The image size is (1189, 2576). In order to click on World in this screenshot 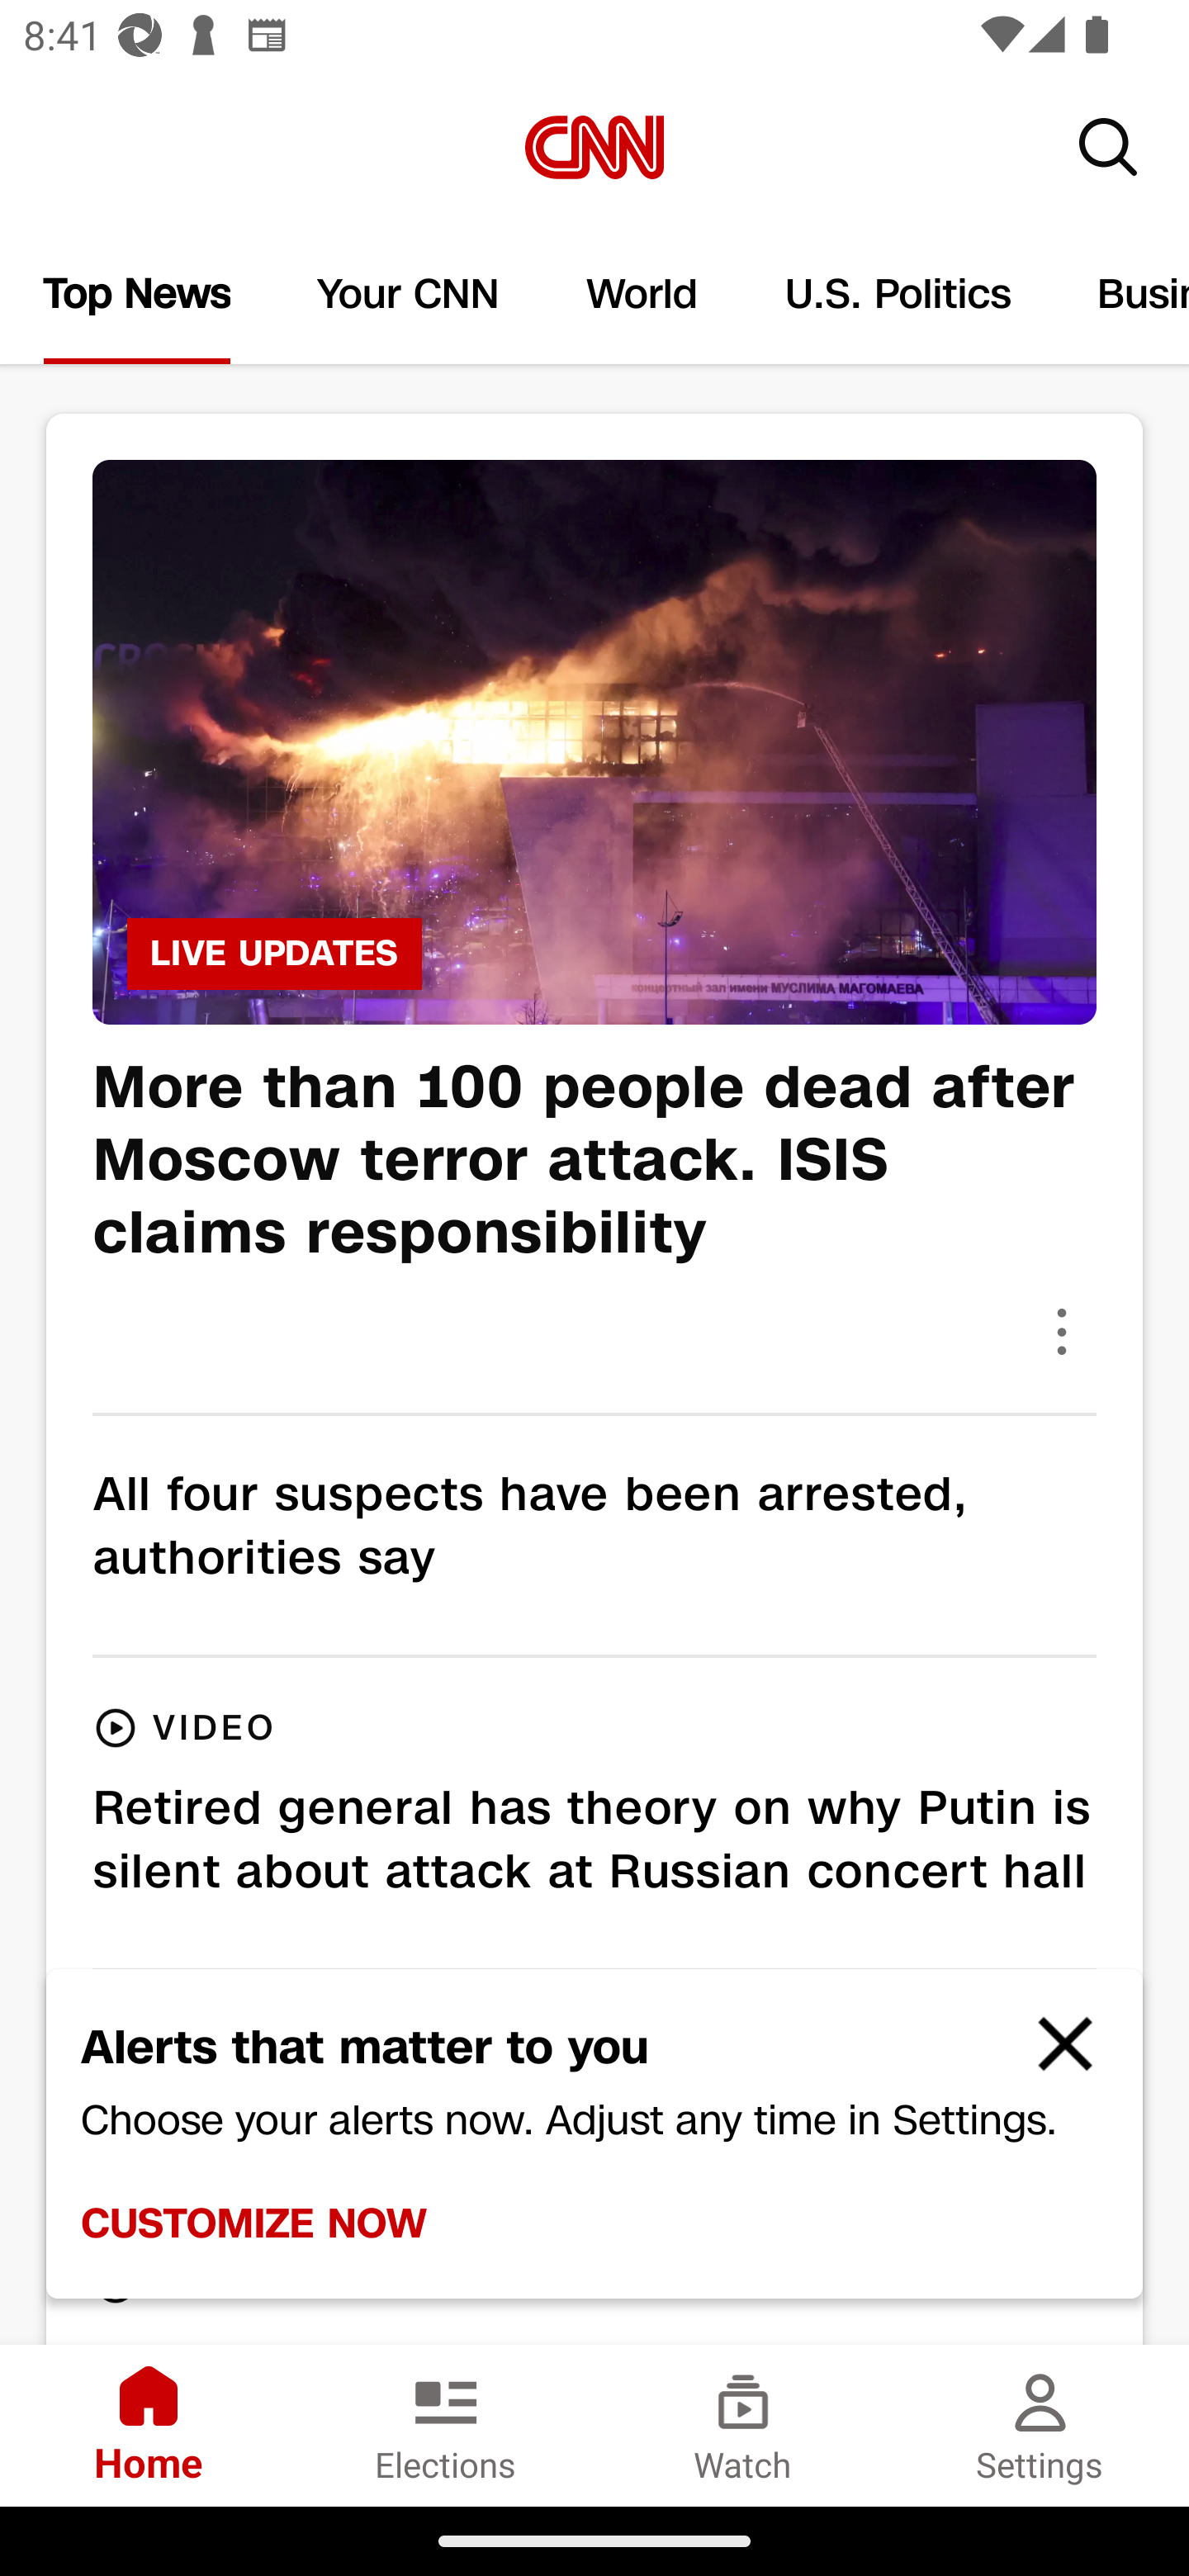, I will do `click(642, 294)`.